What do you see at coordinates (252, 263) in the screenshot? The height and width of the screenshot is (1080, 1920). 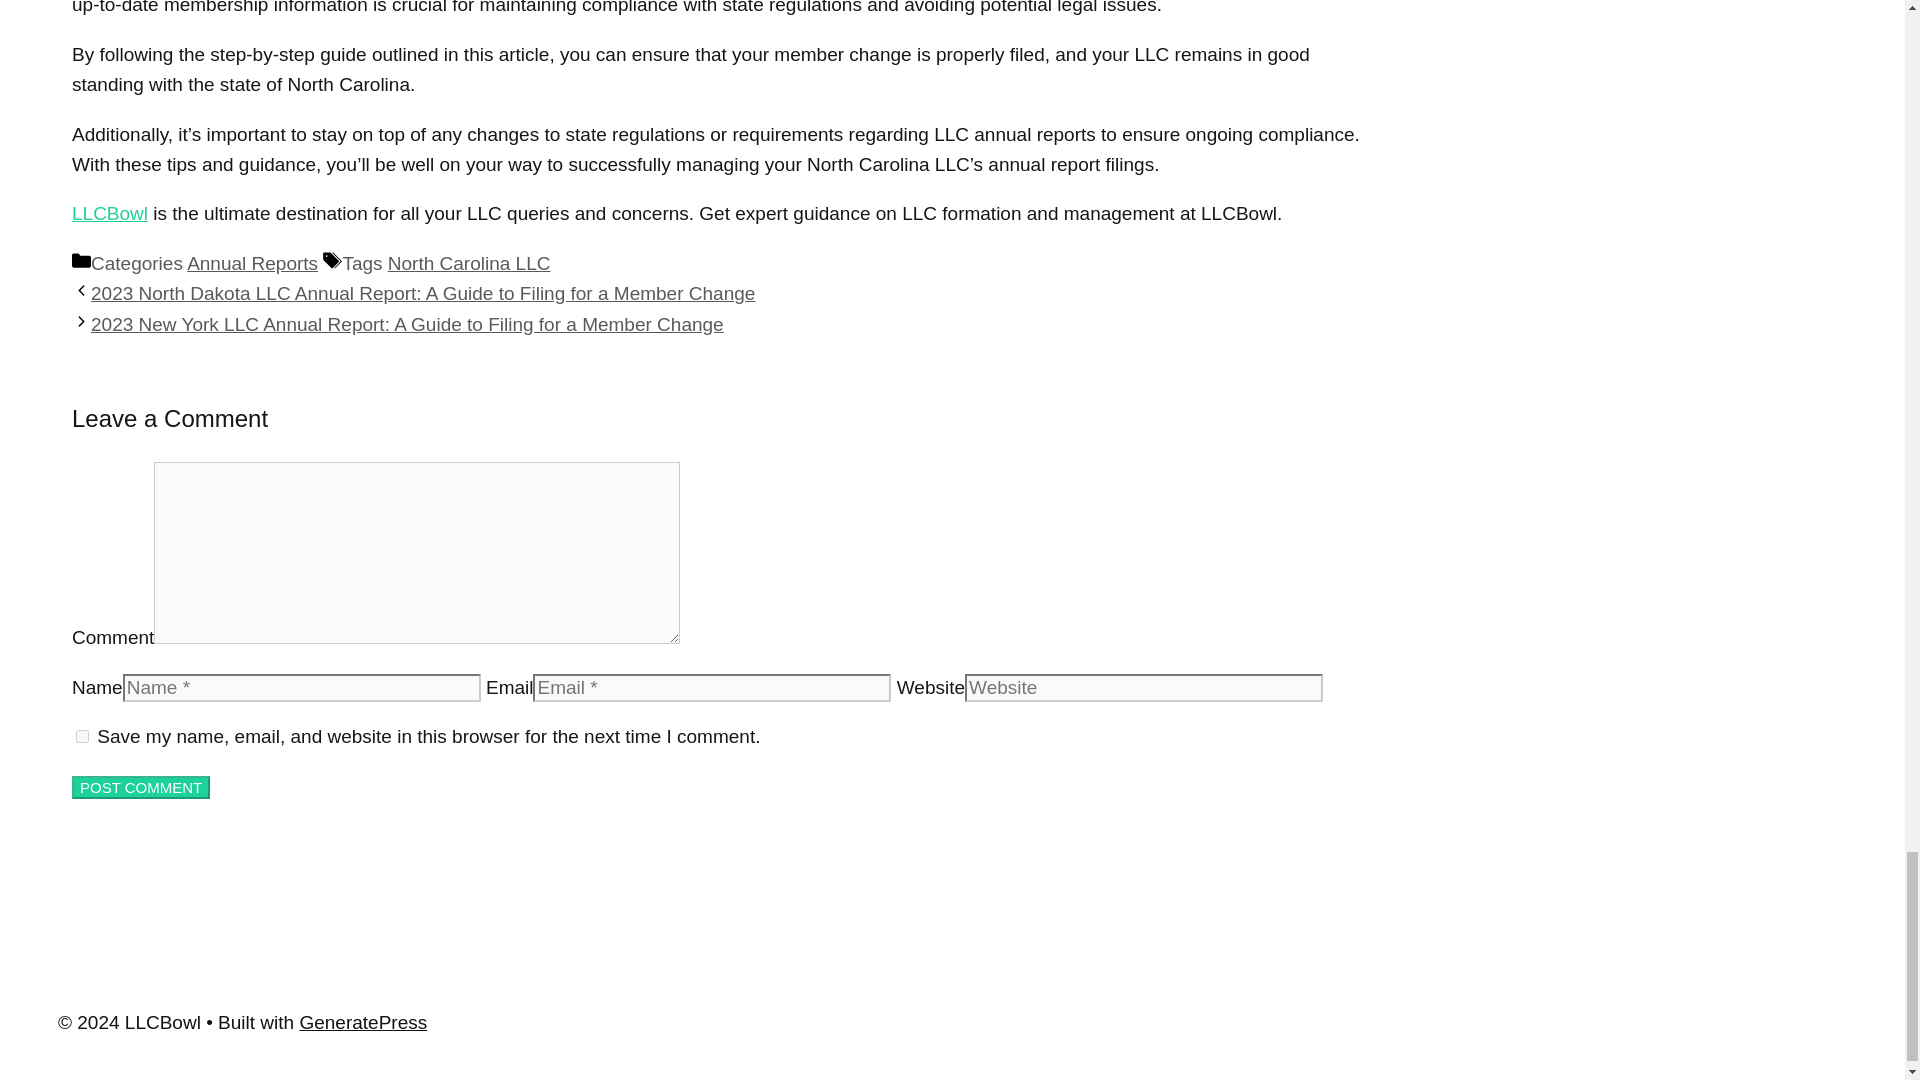 I see `Annual Reports` at bounding box center [252, 263].